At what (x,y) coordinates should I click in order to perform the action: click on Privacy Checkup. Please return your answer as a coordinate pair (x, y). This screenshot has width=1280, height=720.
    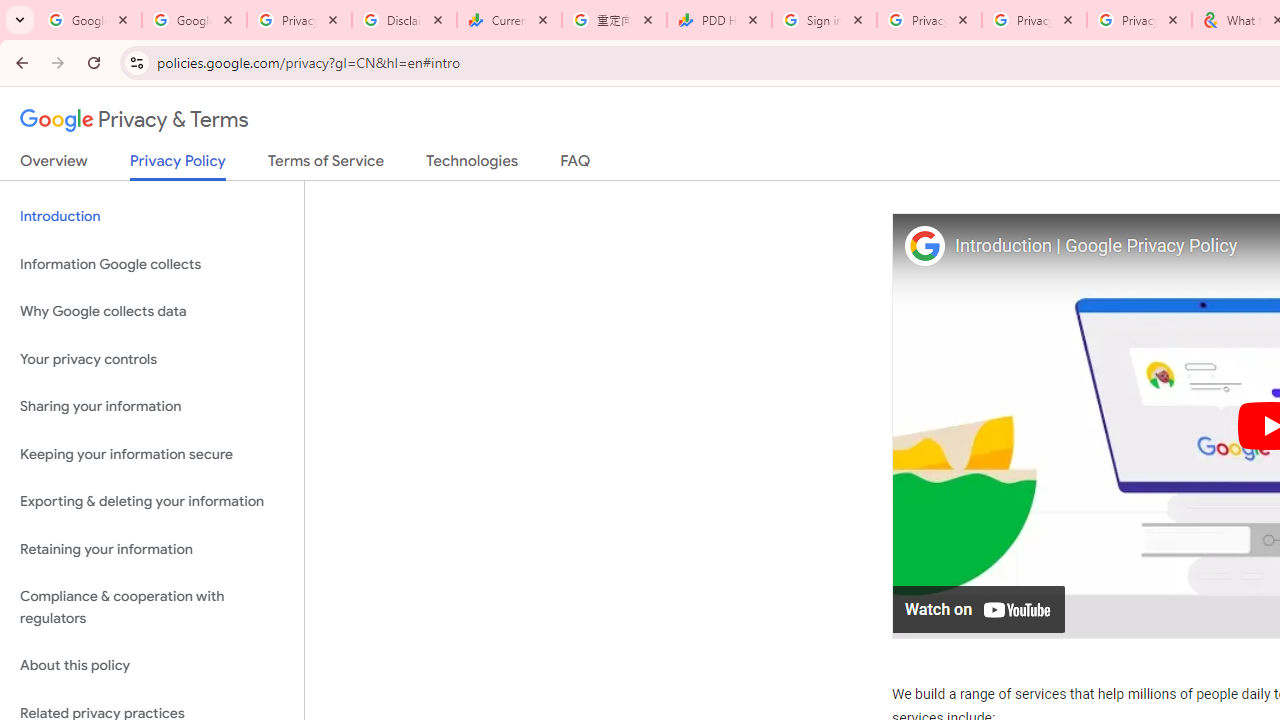
    Looking at the image, I should click on (1034, 20).